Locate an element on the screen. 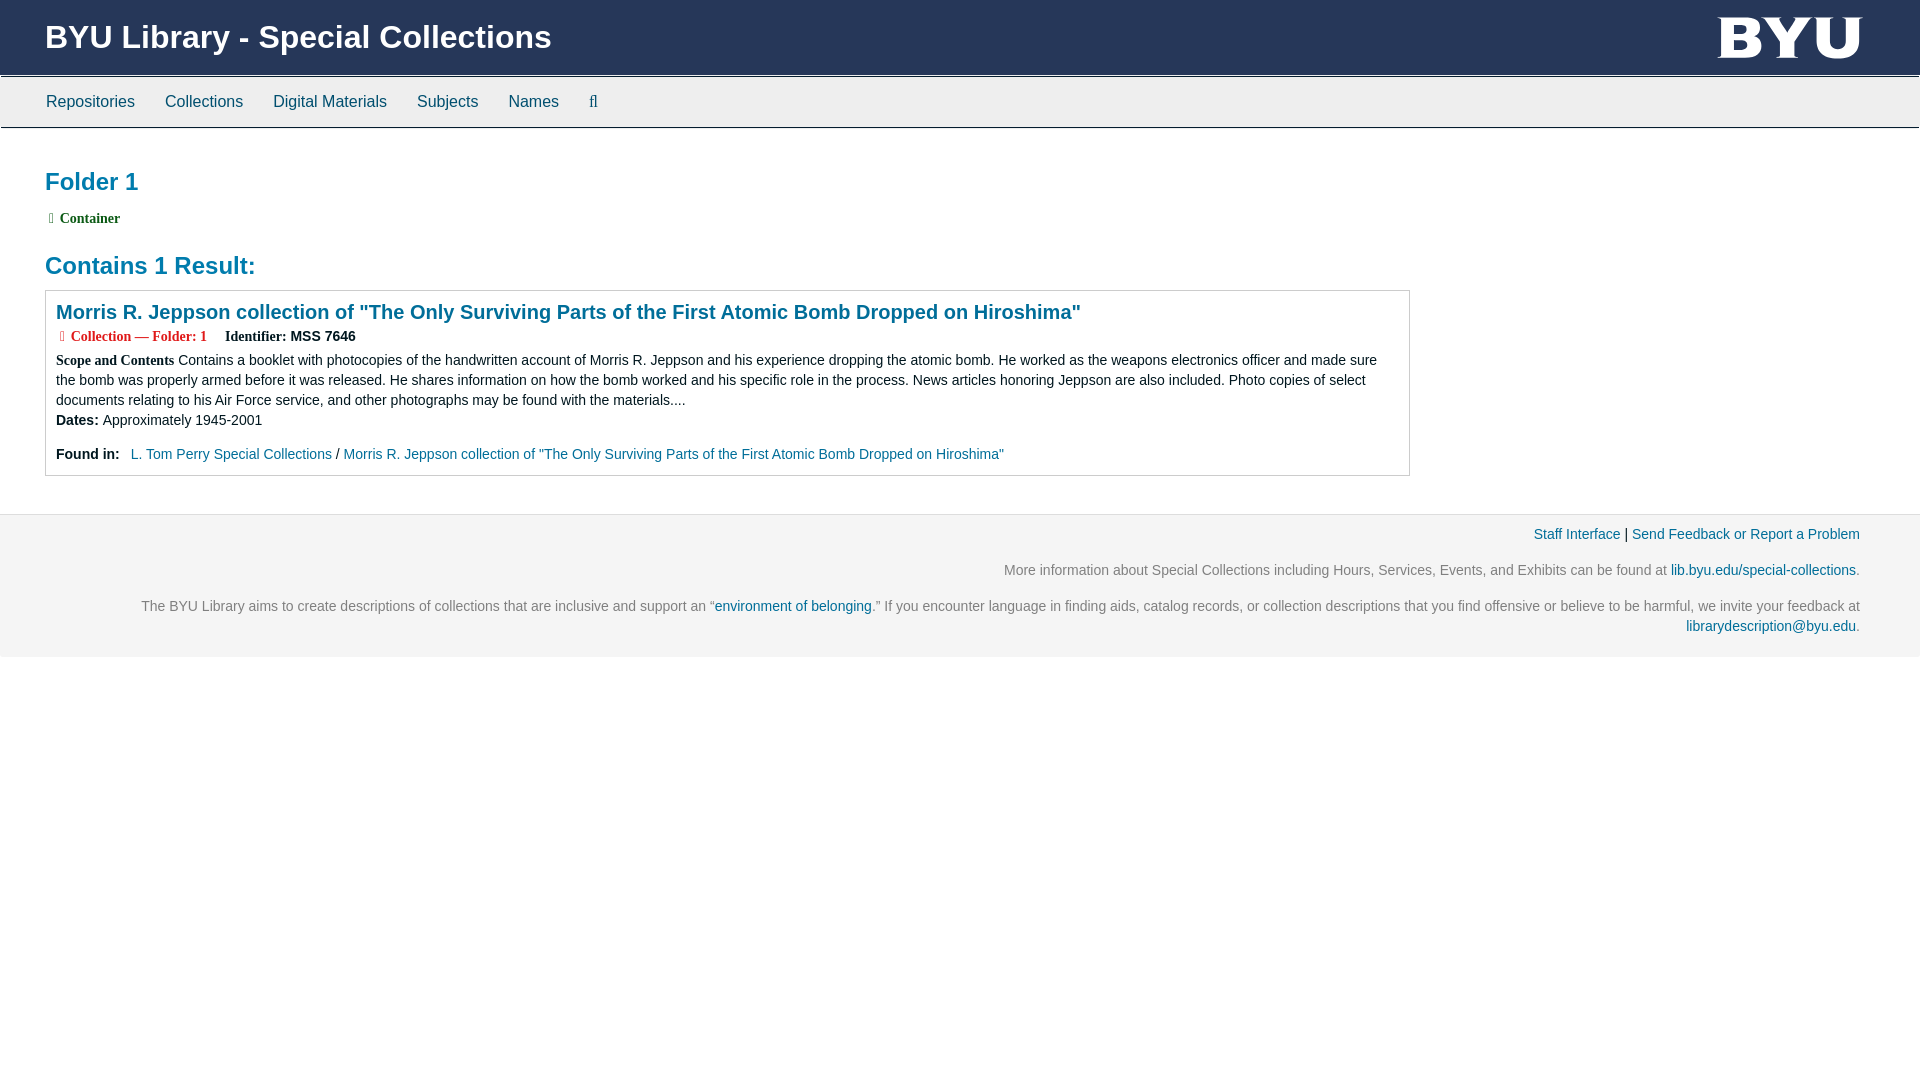  Page Actions is located at coordinates (1502, 158).